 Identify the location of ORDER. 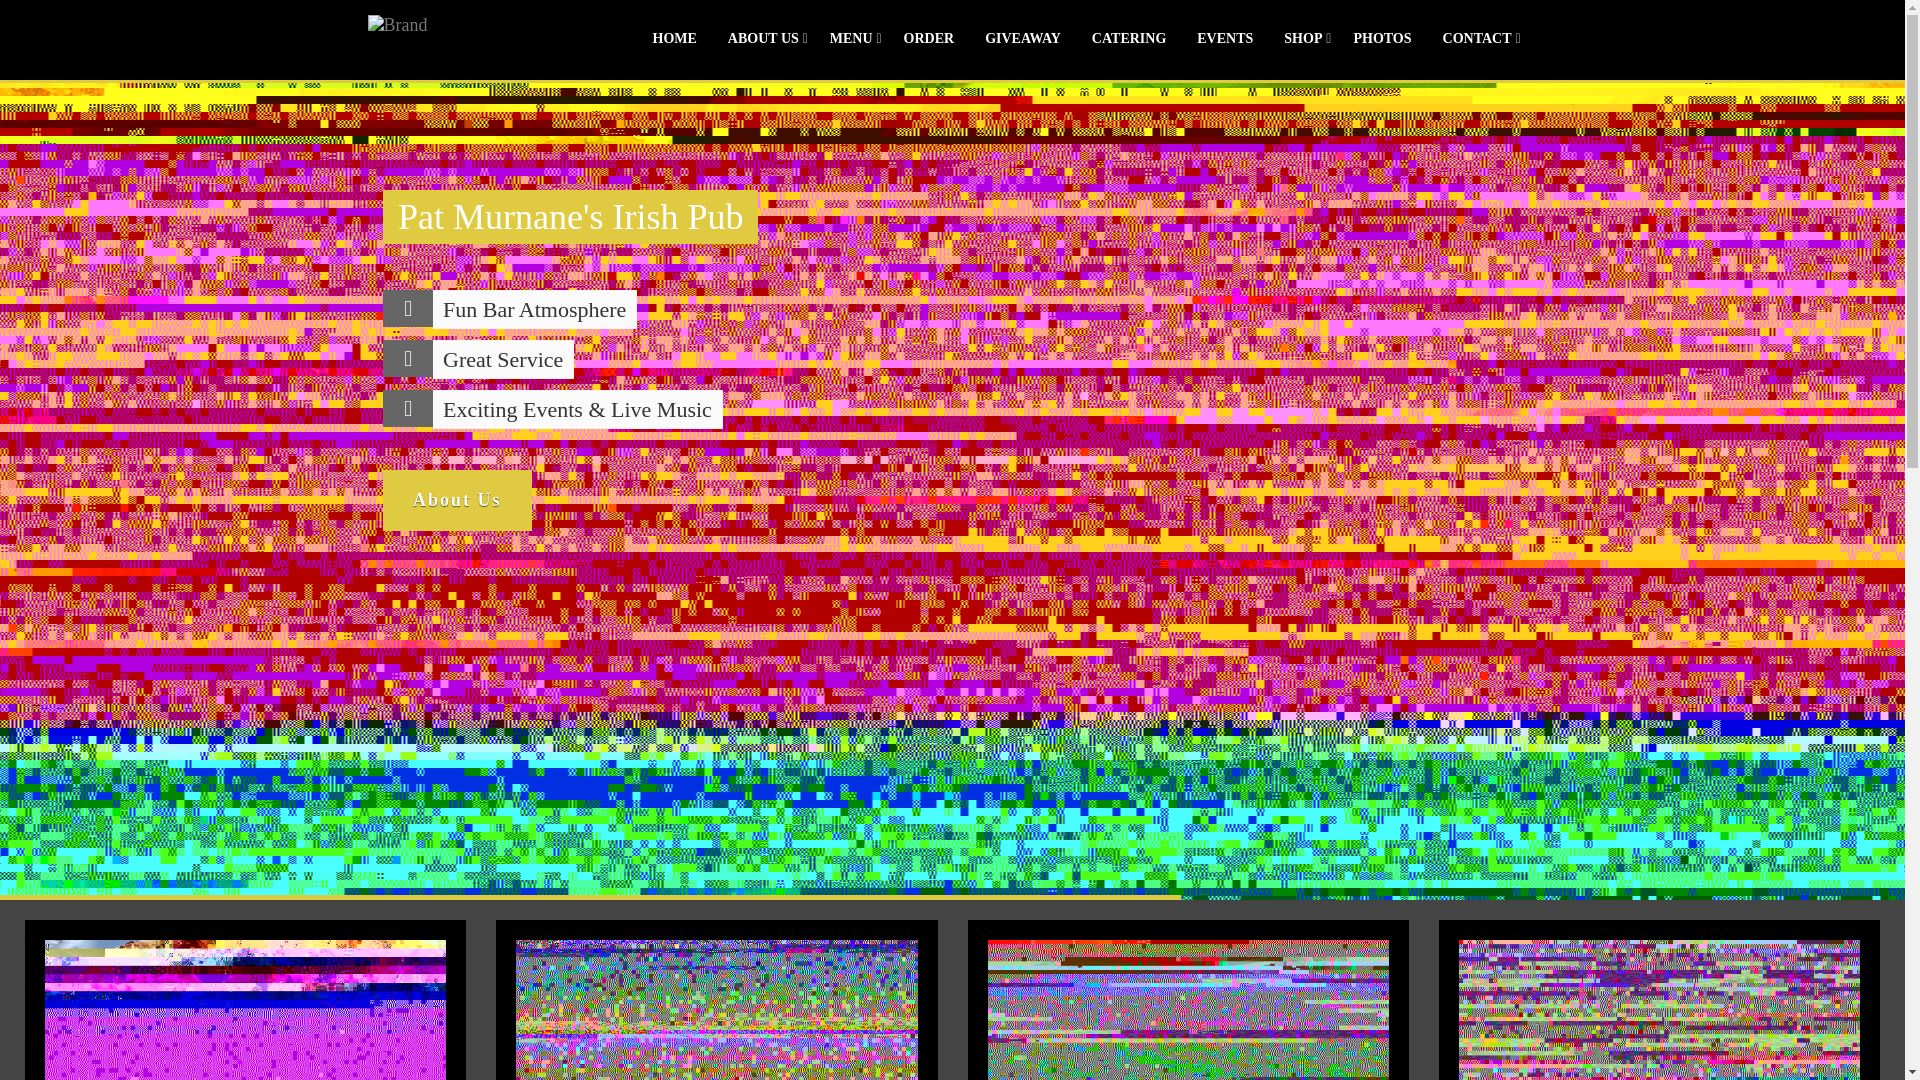
(928, 38).